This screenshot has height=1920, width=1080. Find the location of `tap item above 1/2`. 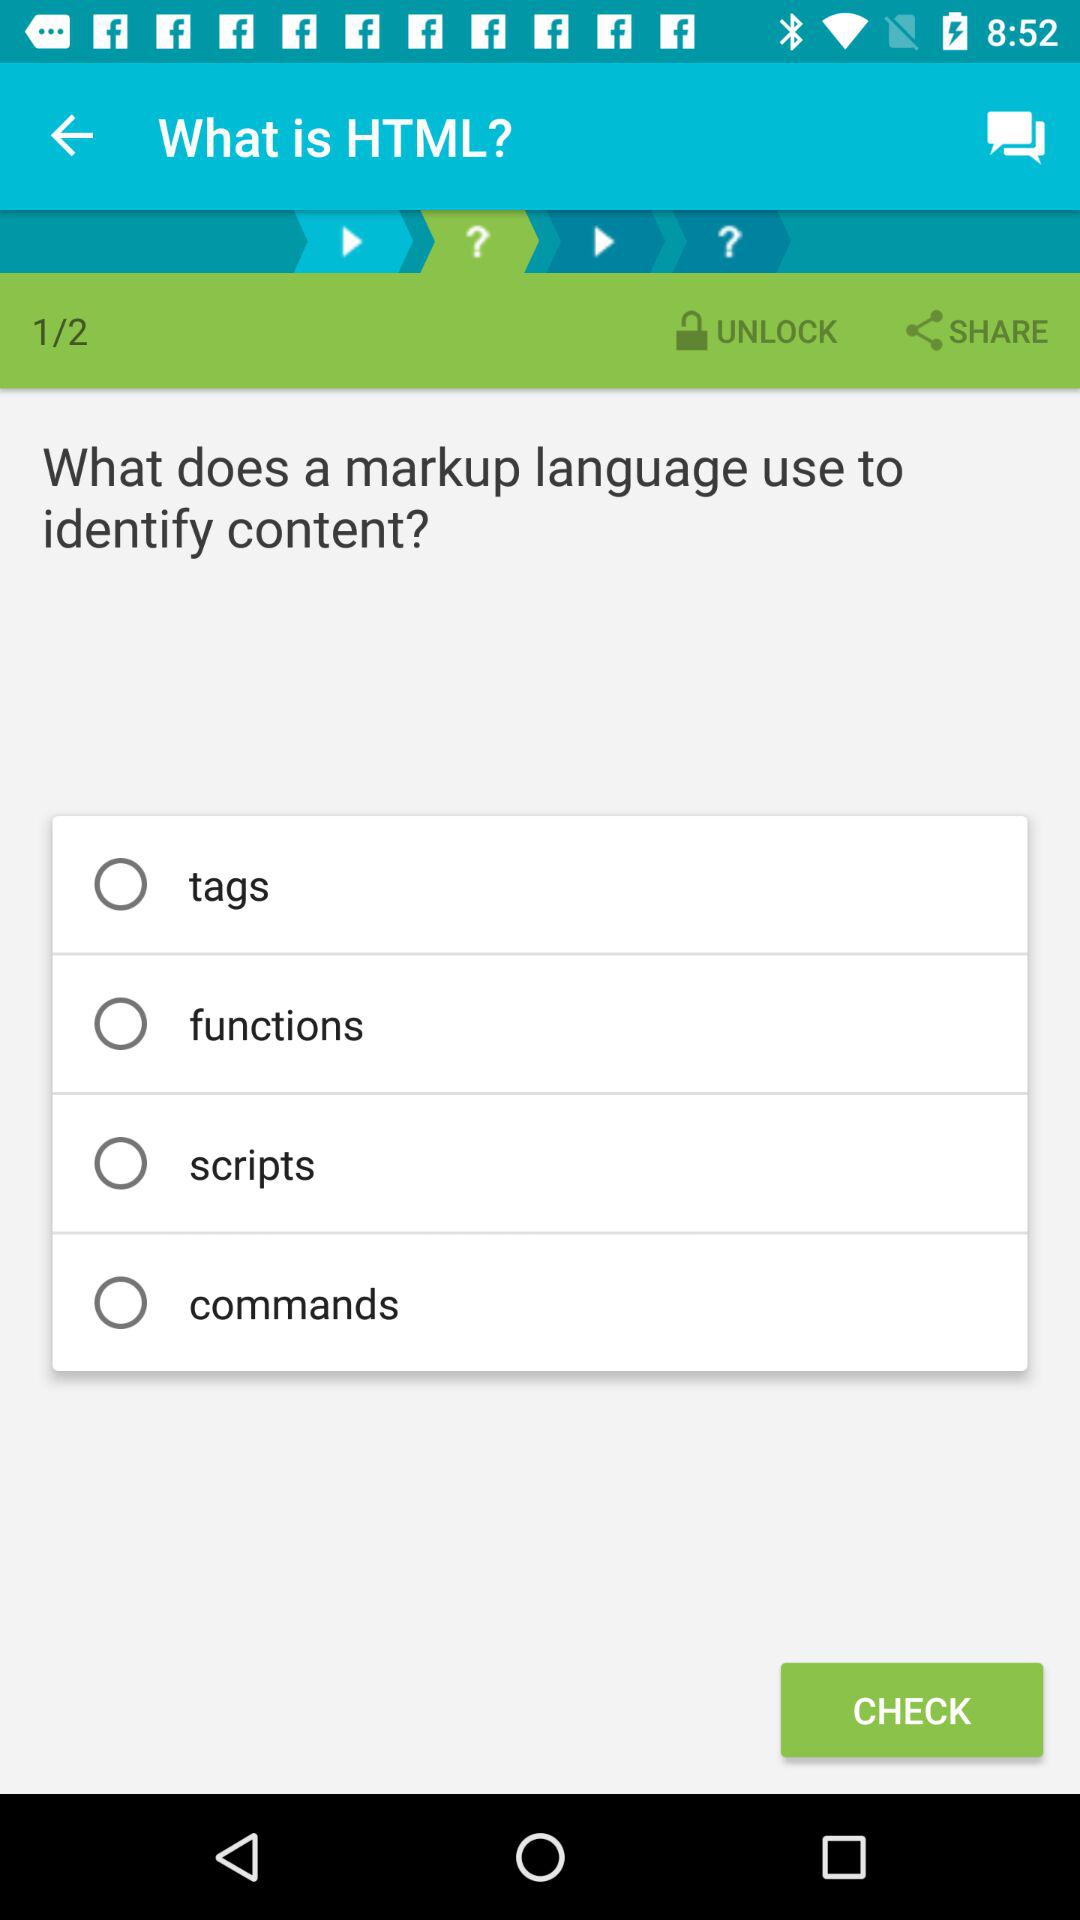

tap item above 1/2 is located at coordinates (73, 136).